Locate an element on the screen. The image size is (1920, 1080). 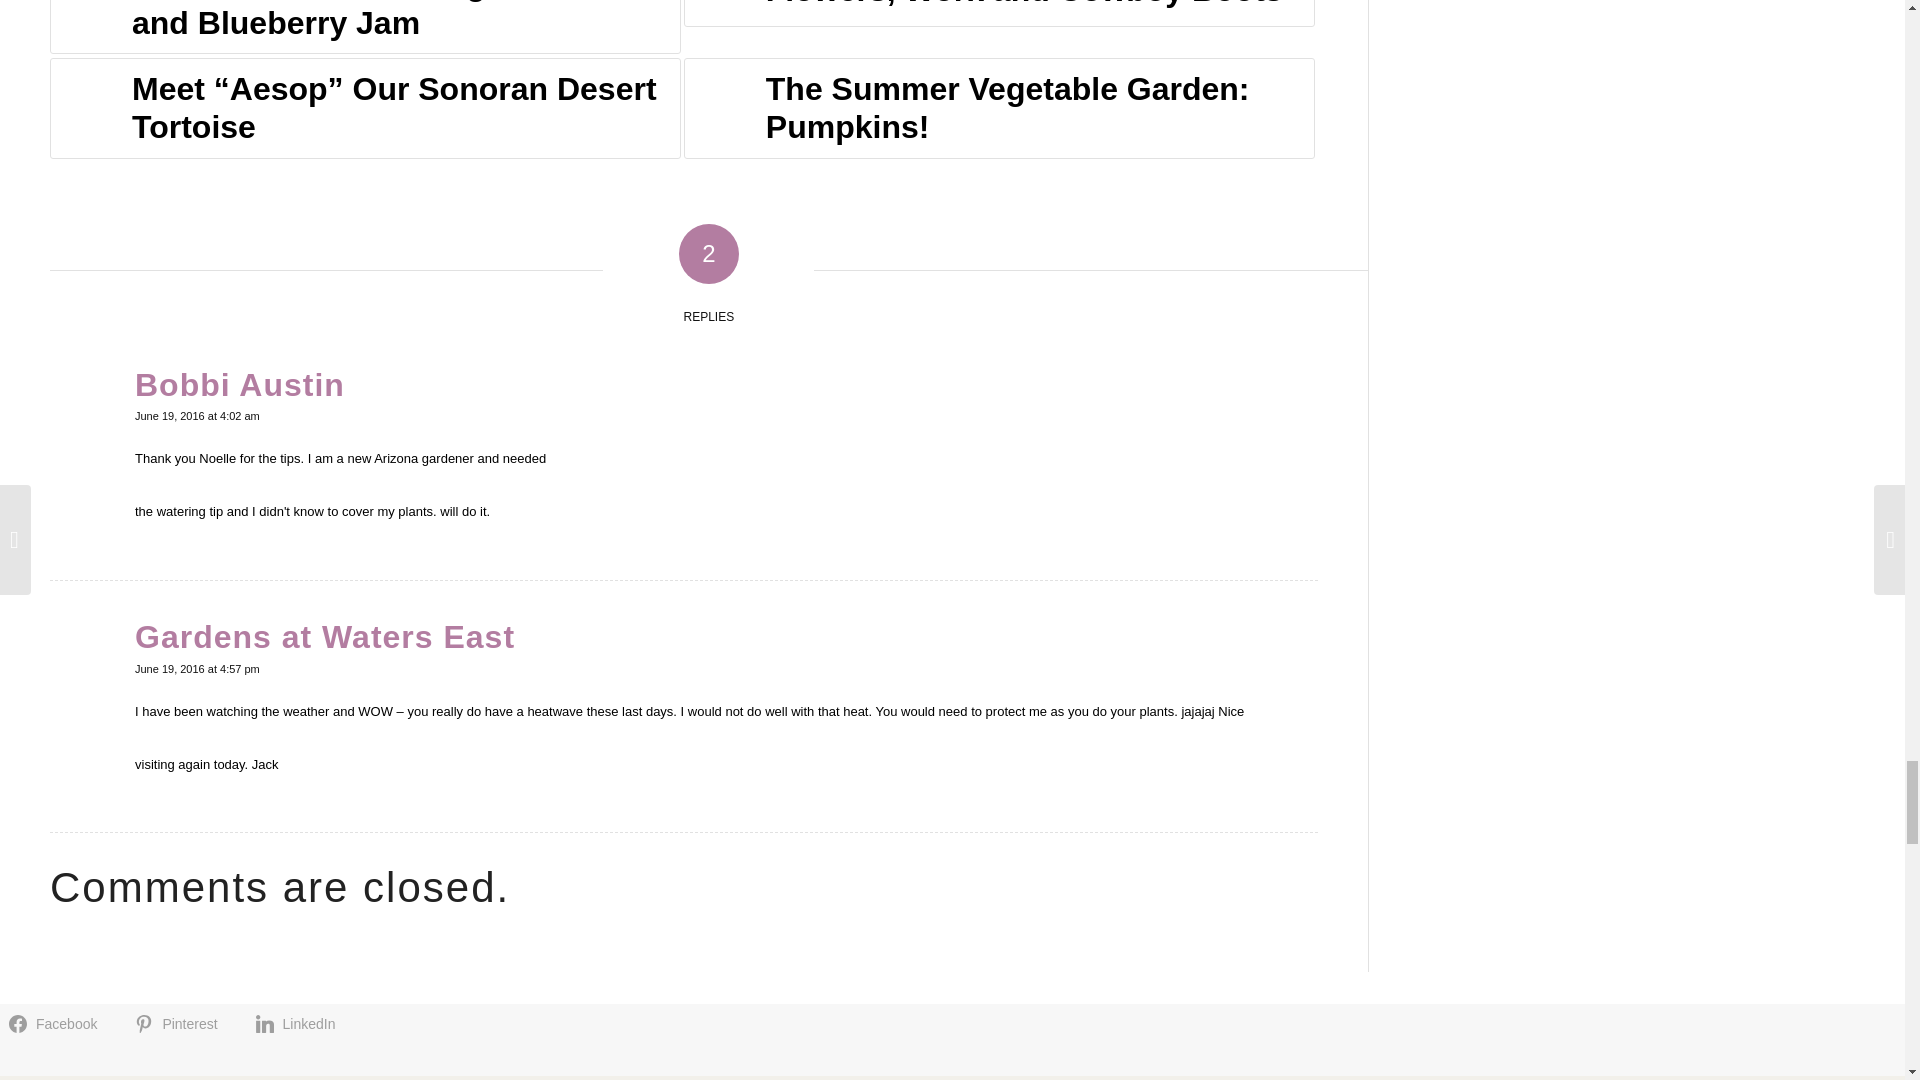
The Summer Vegetable Garden: Pumpkins! is located at coordinates (999, 108).